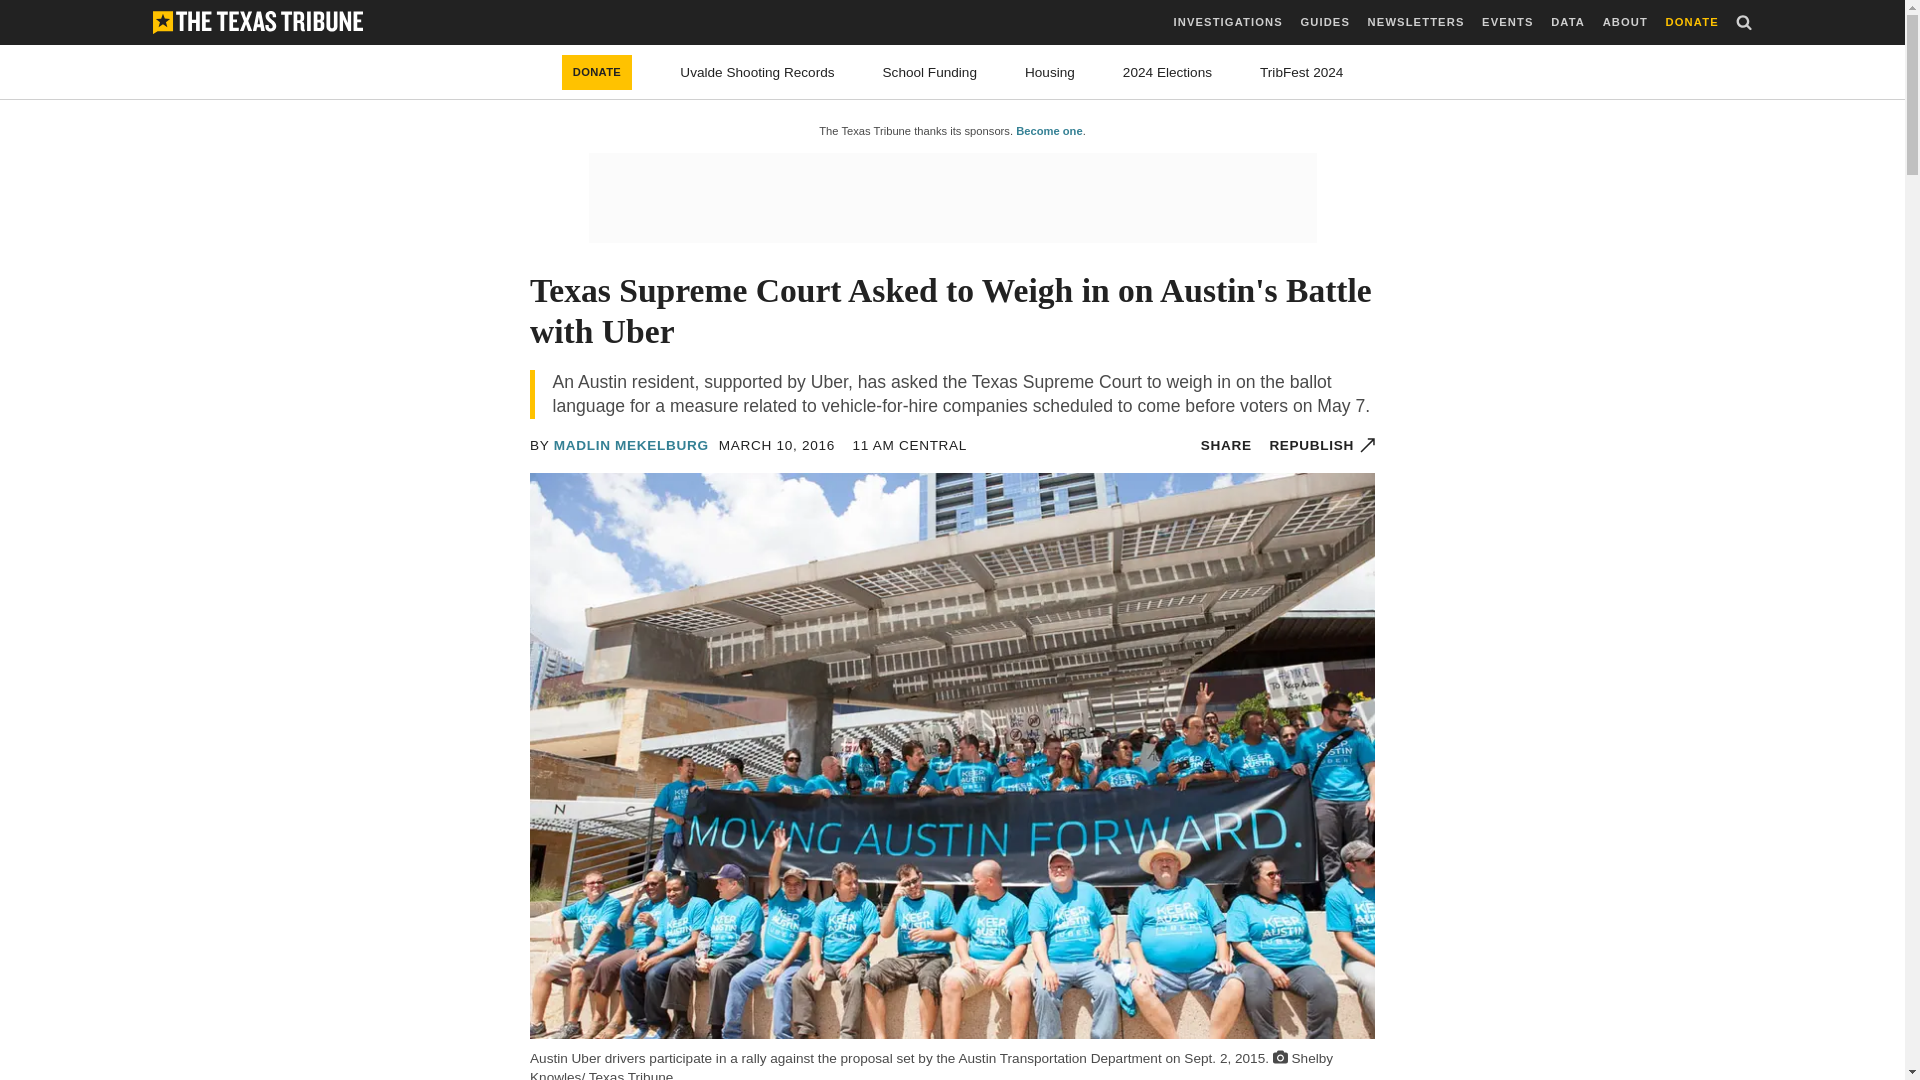 The image size is (1920, 1080). I want to click on ABOUT, so click(1625, 22).